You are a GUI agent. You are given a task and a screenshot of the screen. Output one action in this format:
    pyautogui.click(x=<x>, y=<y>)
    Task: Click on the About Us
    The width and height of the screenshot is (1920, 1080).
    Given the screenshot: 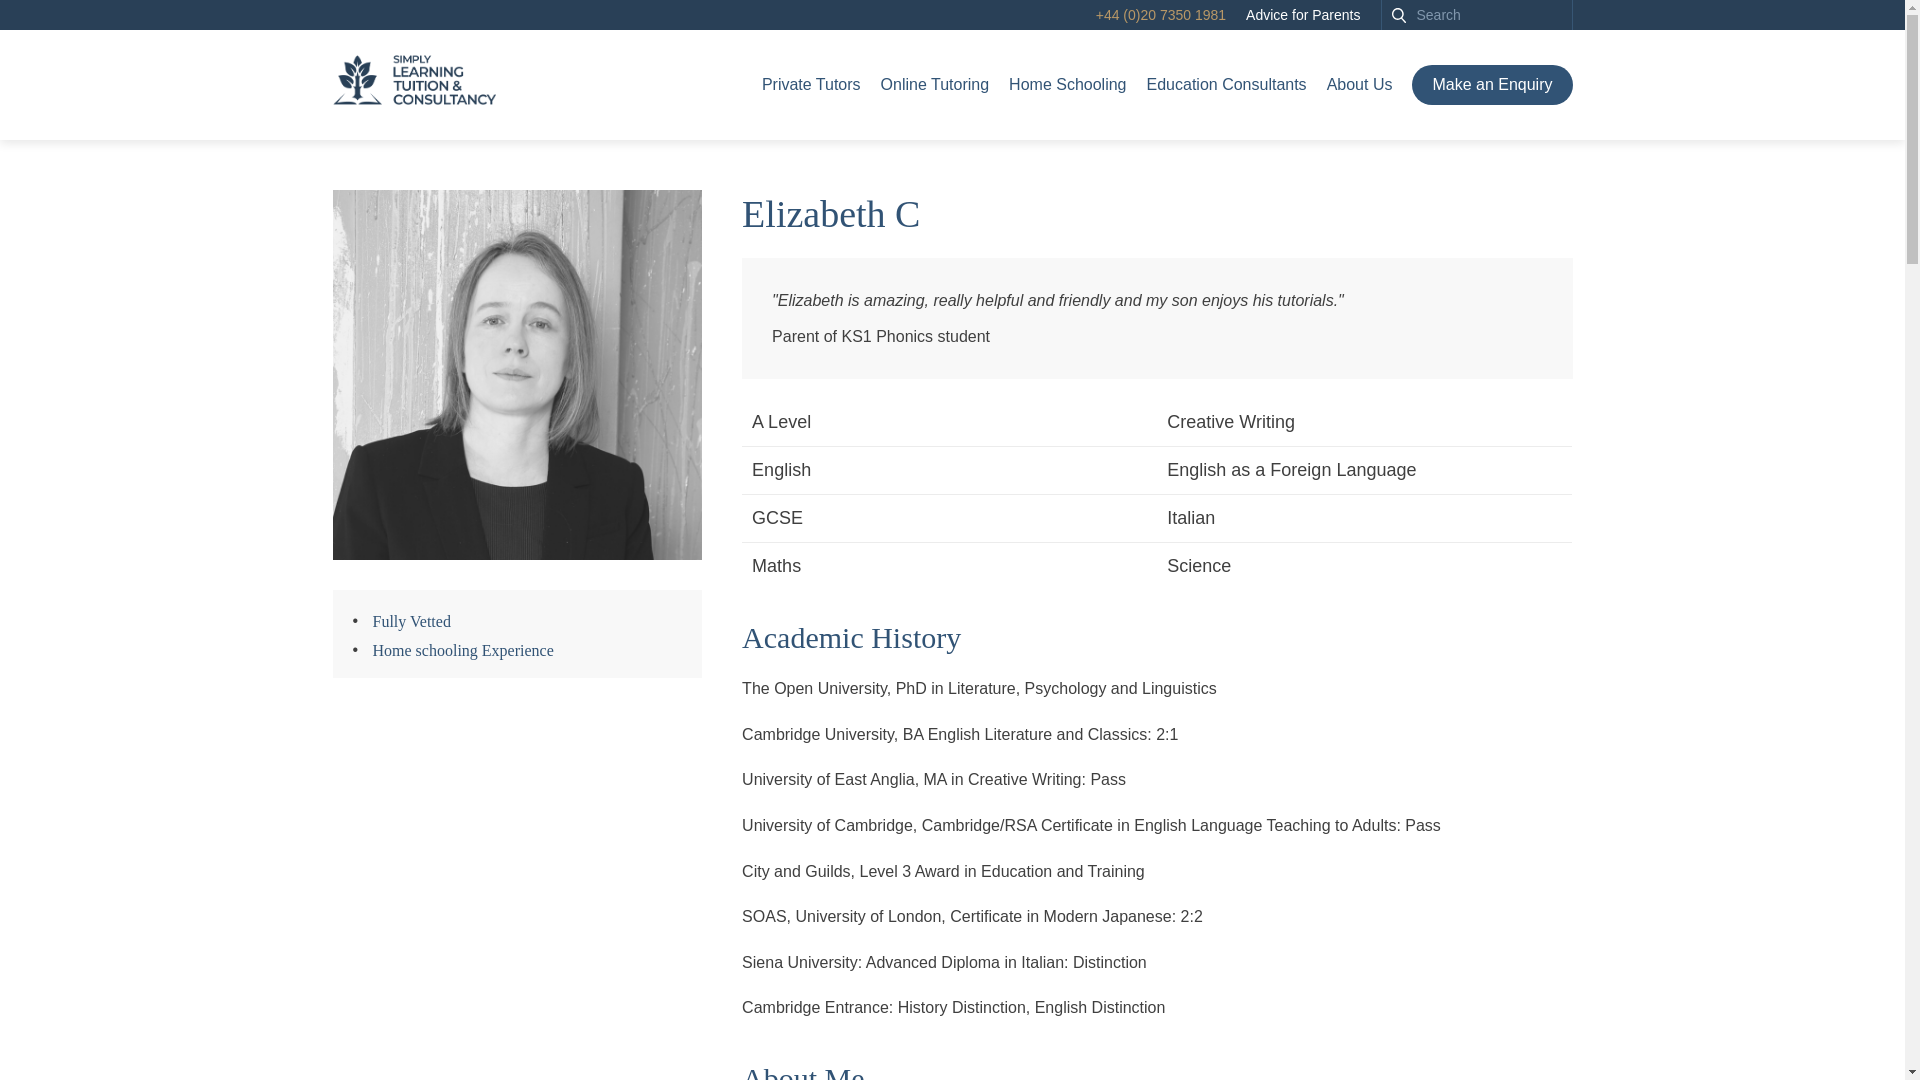 What is the action you would take?
    pyautogui.click(x=1360, y=84)
    